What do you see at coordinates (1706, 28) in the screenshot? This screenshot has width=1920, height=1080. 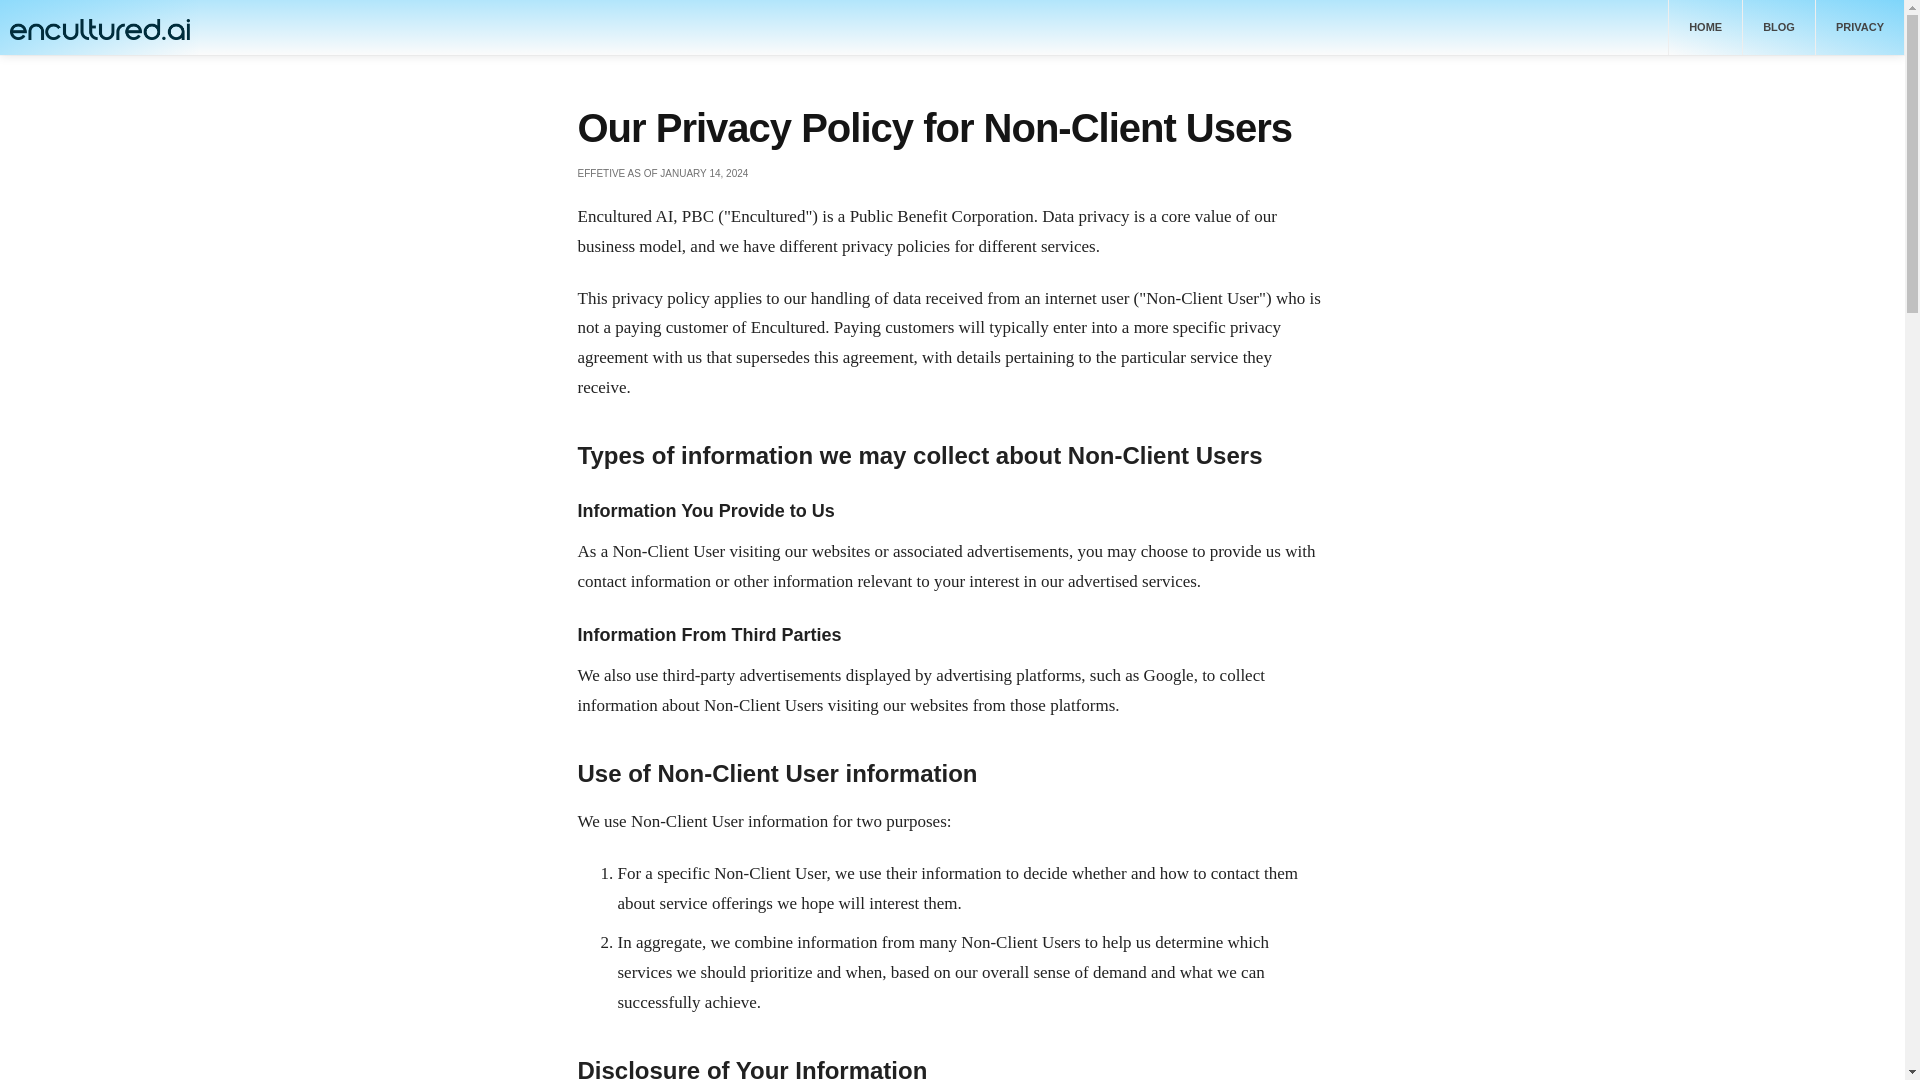 I see `HOME` at bounding box center [1706, 28].